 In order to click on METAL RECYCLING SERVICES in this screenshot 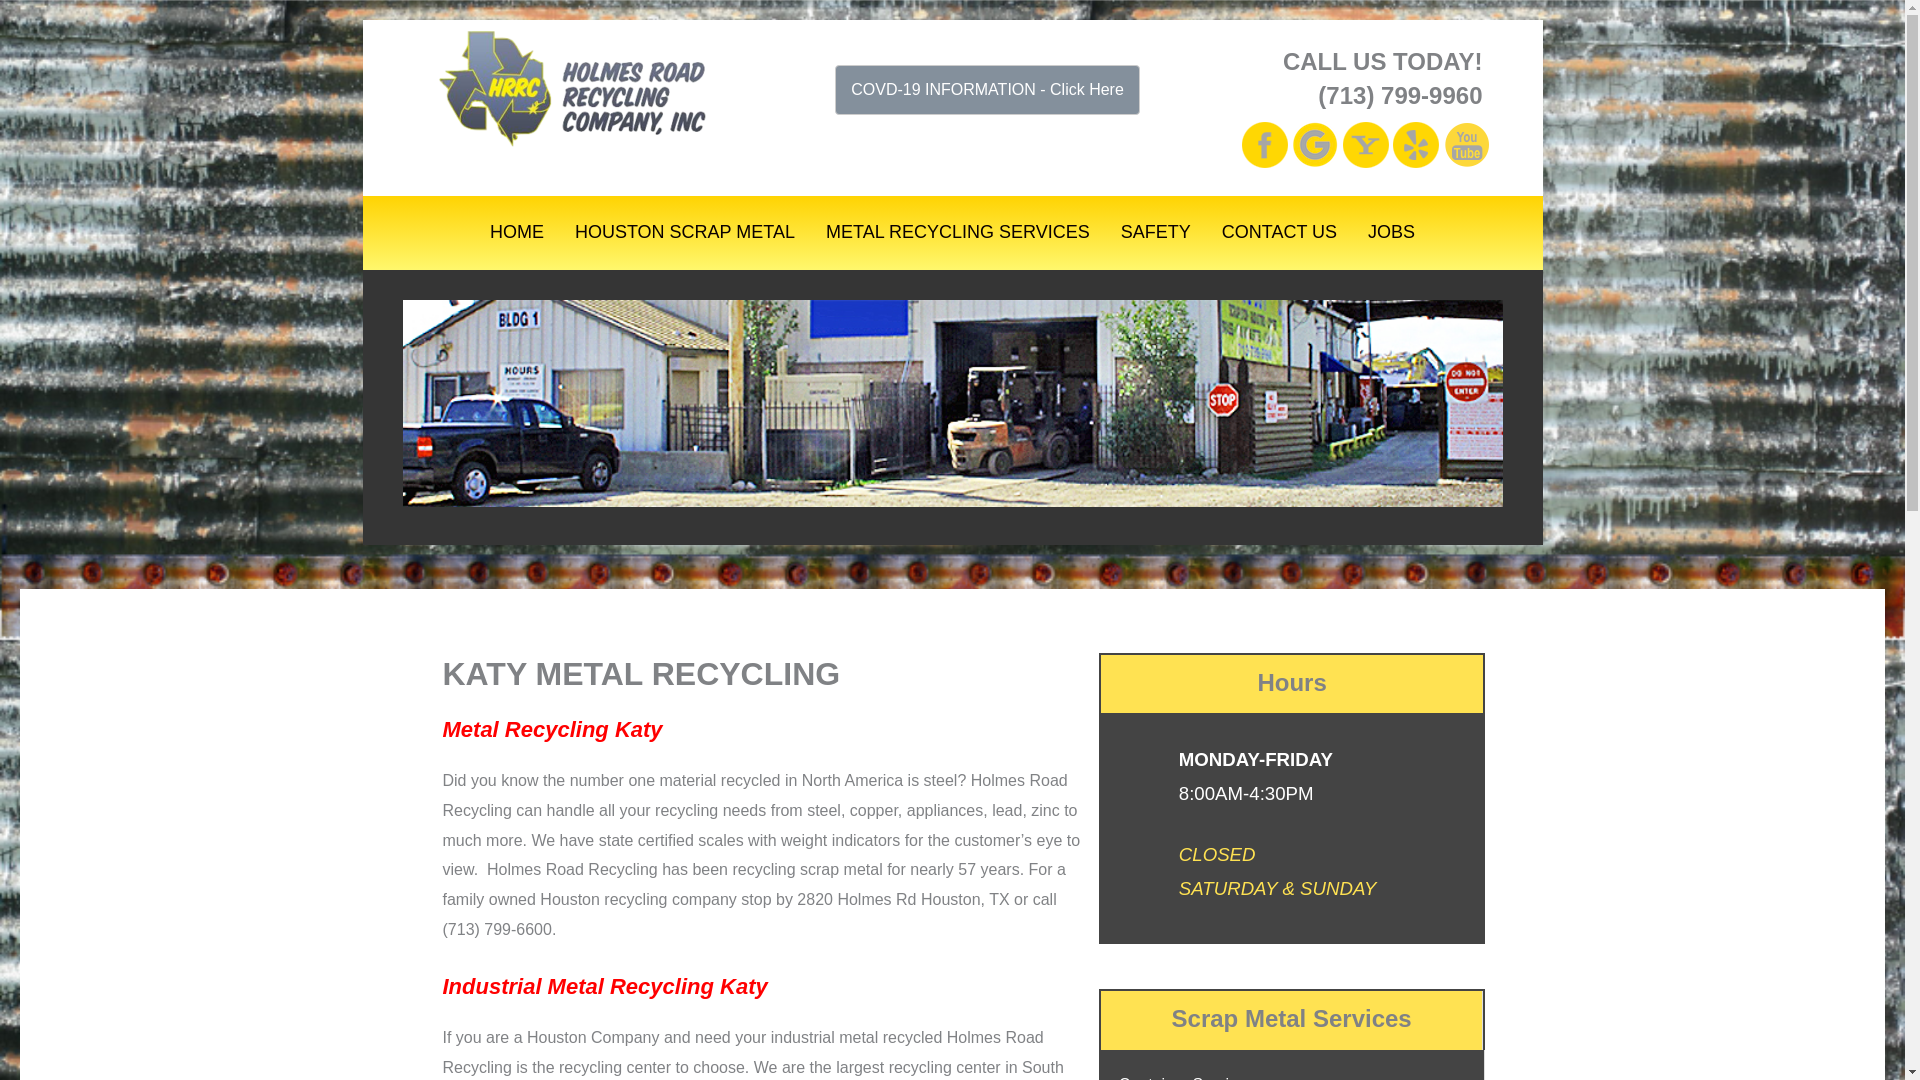, I will do `click(958, 232)`.